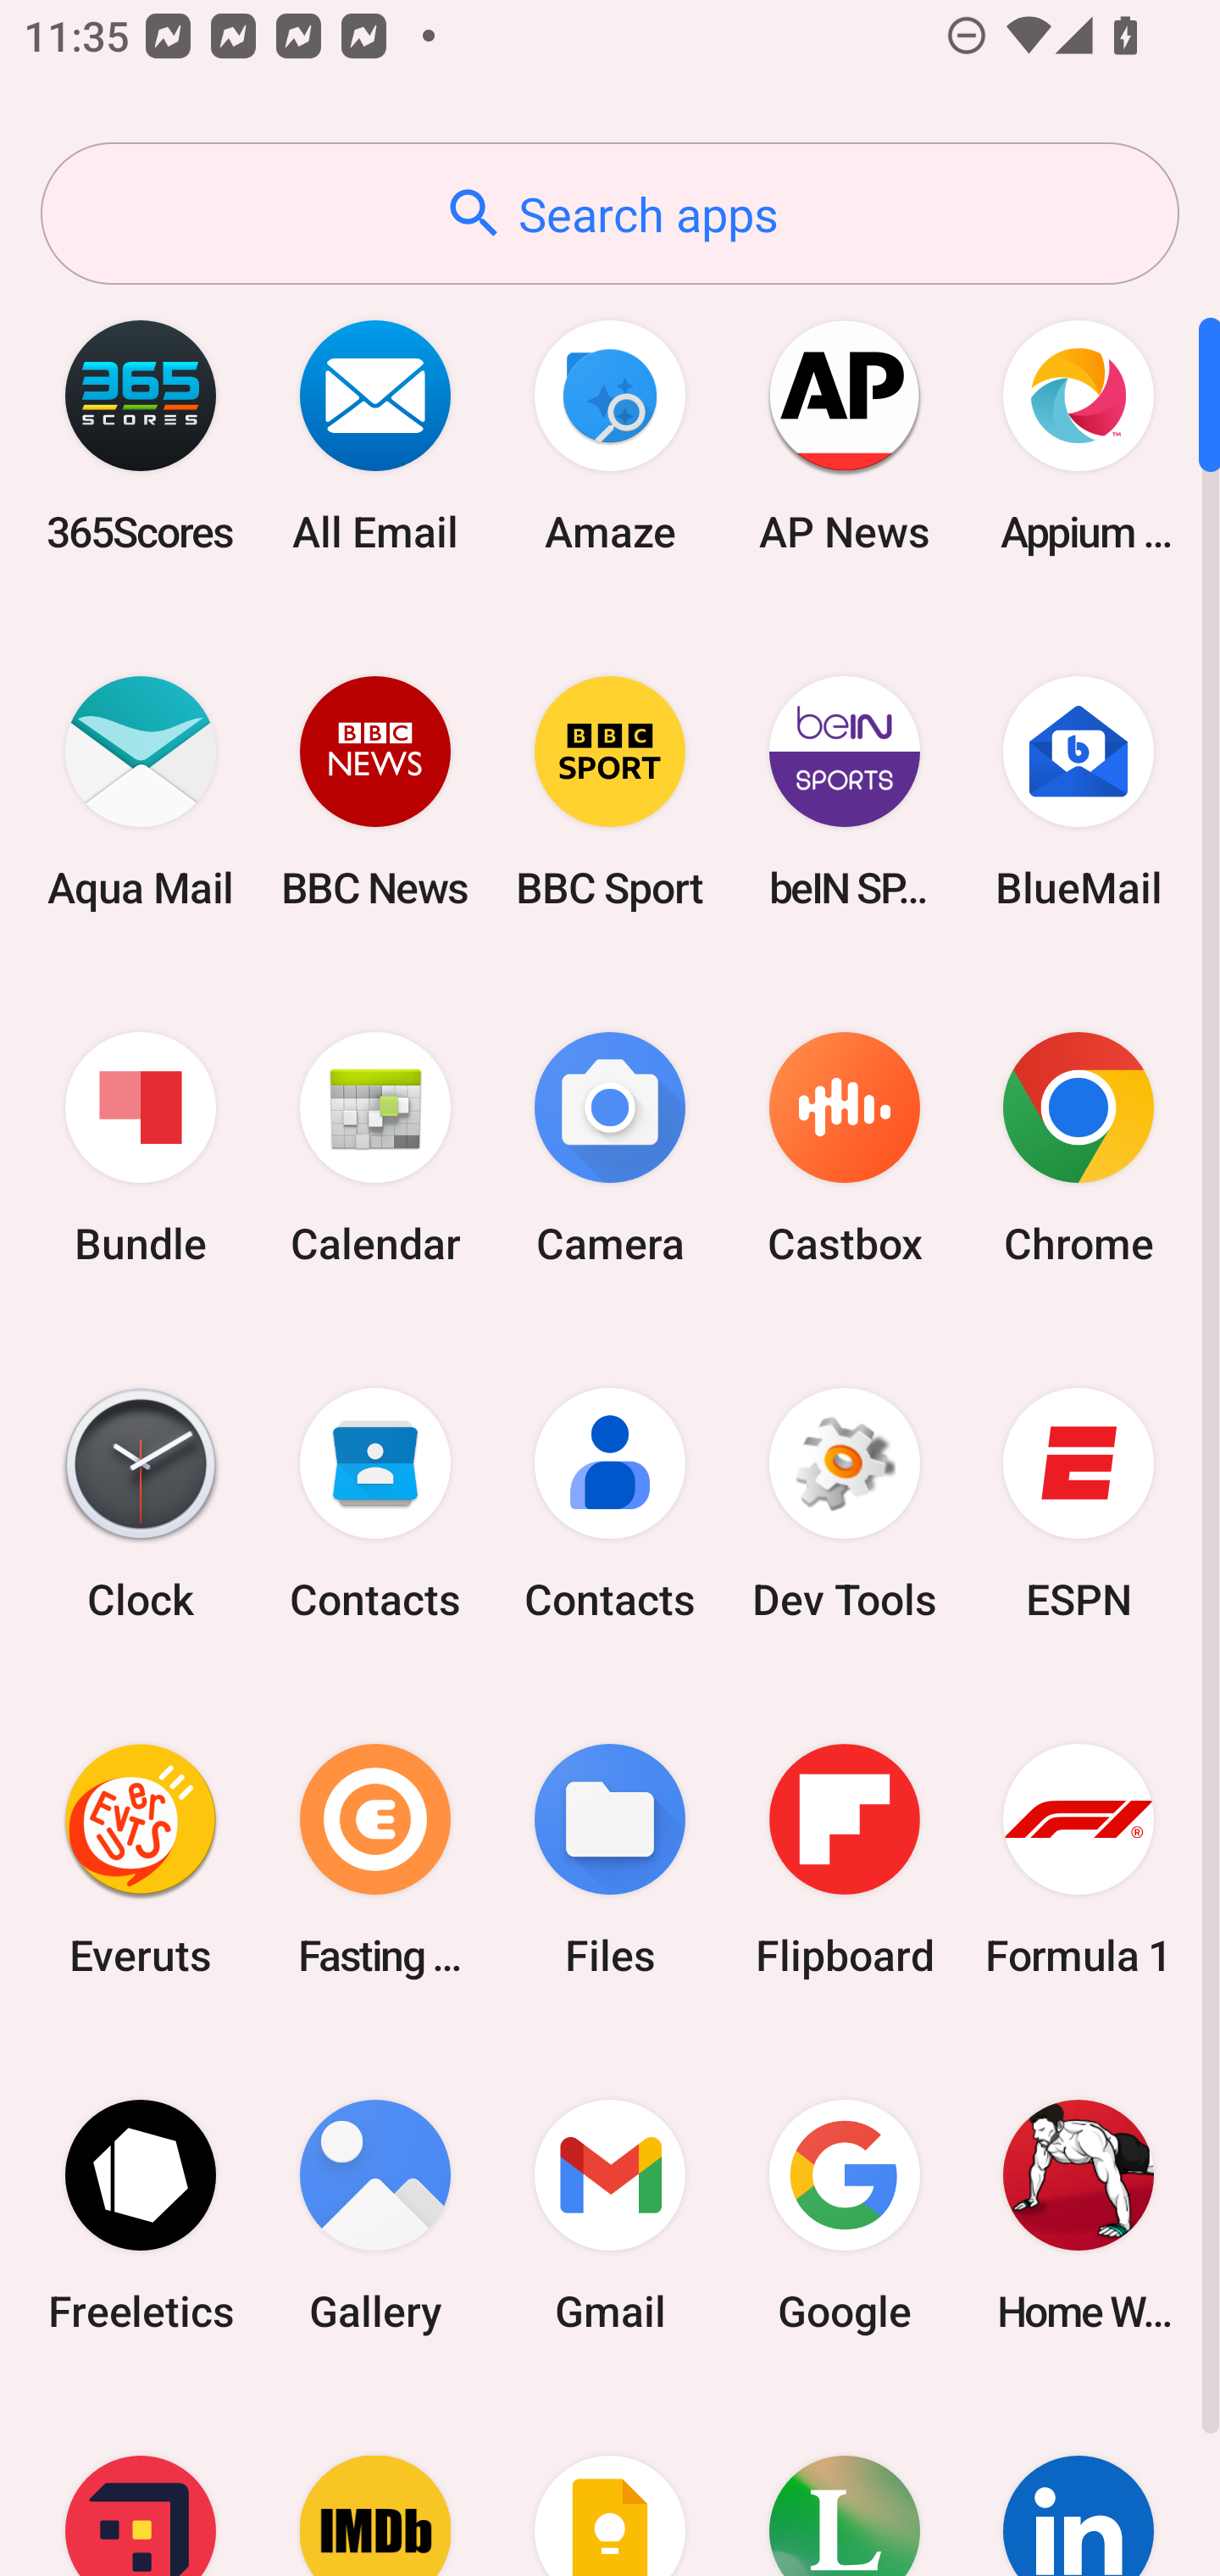 Image resolution: width=1220 pixels, height=2576 pixels. What do you see at coordinates (375, 1859) in the screenshot?
I see `Fasting Coach` at bounding box center [375, 1859].